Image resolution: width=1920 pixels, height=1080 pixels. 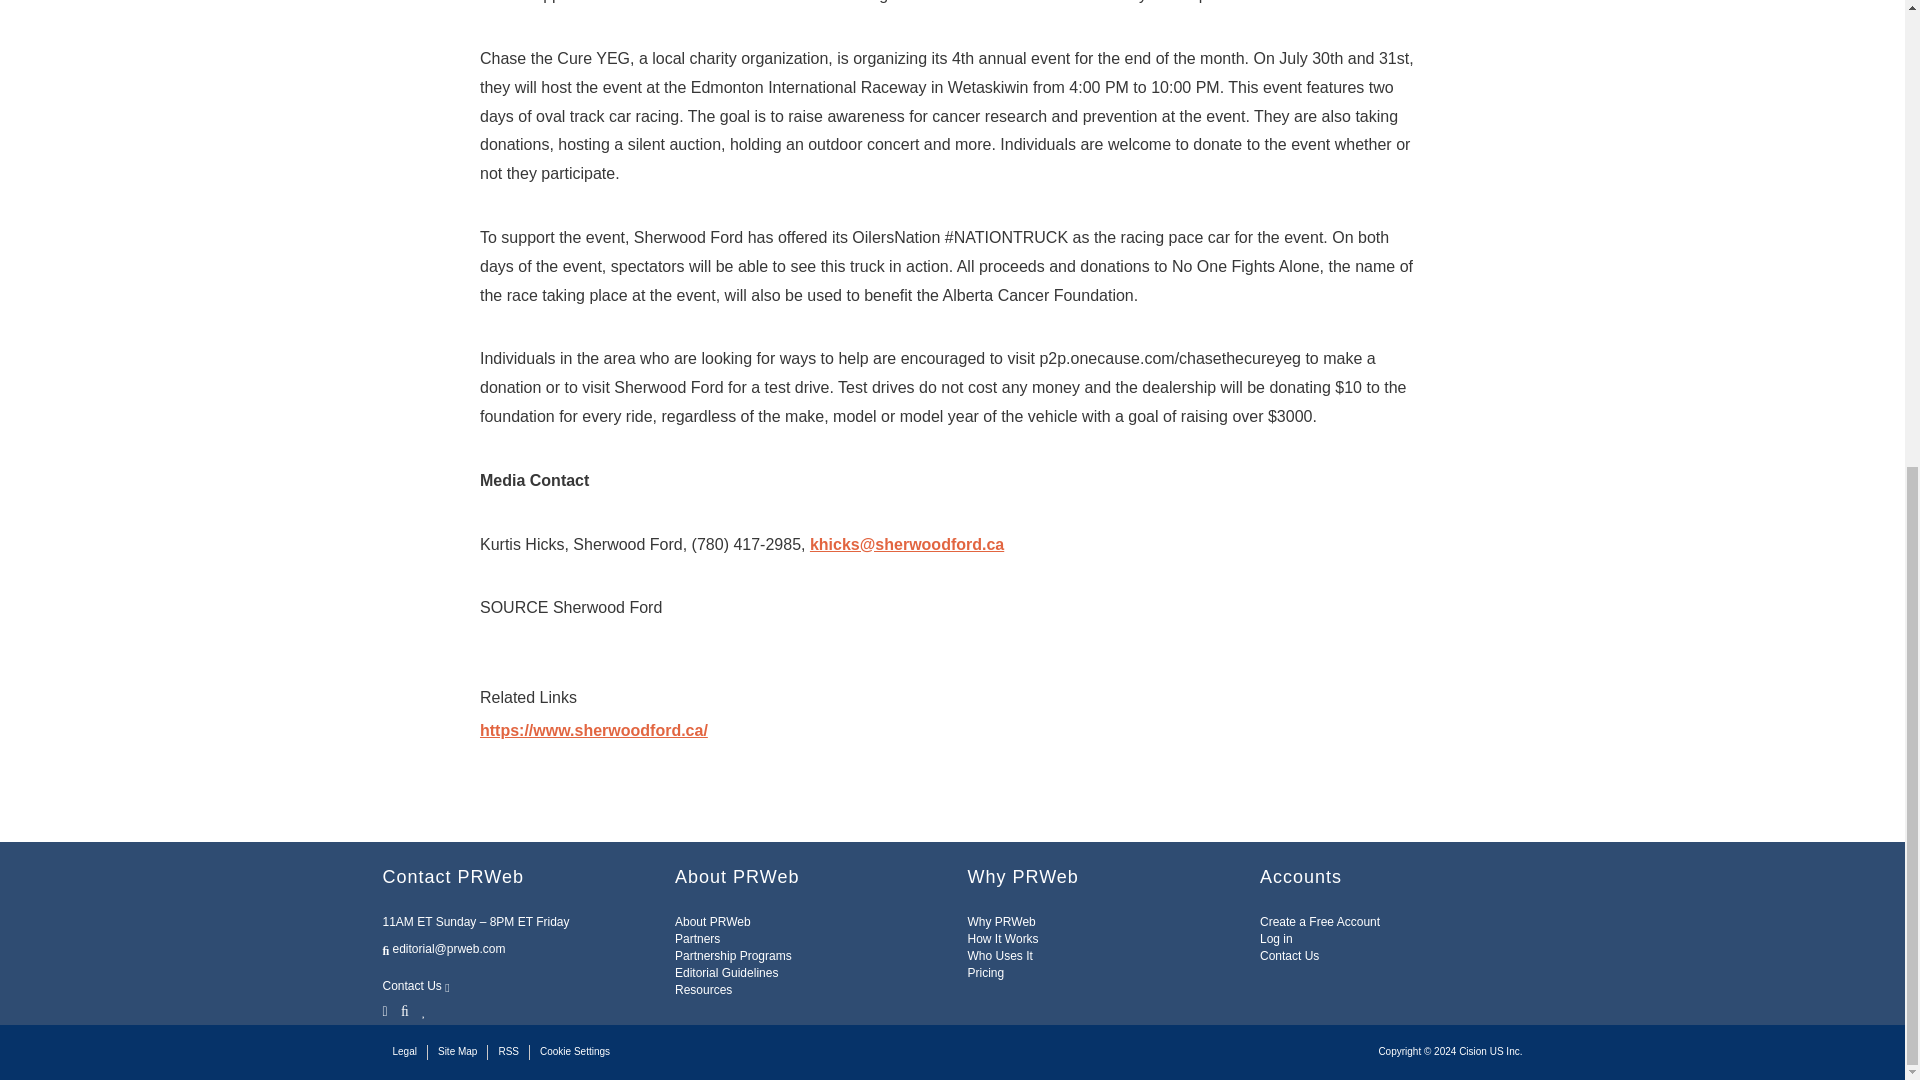 I want to click on Partners, so click(x=698, y=939).